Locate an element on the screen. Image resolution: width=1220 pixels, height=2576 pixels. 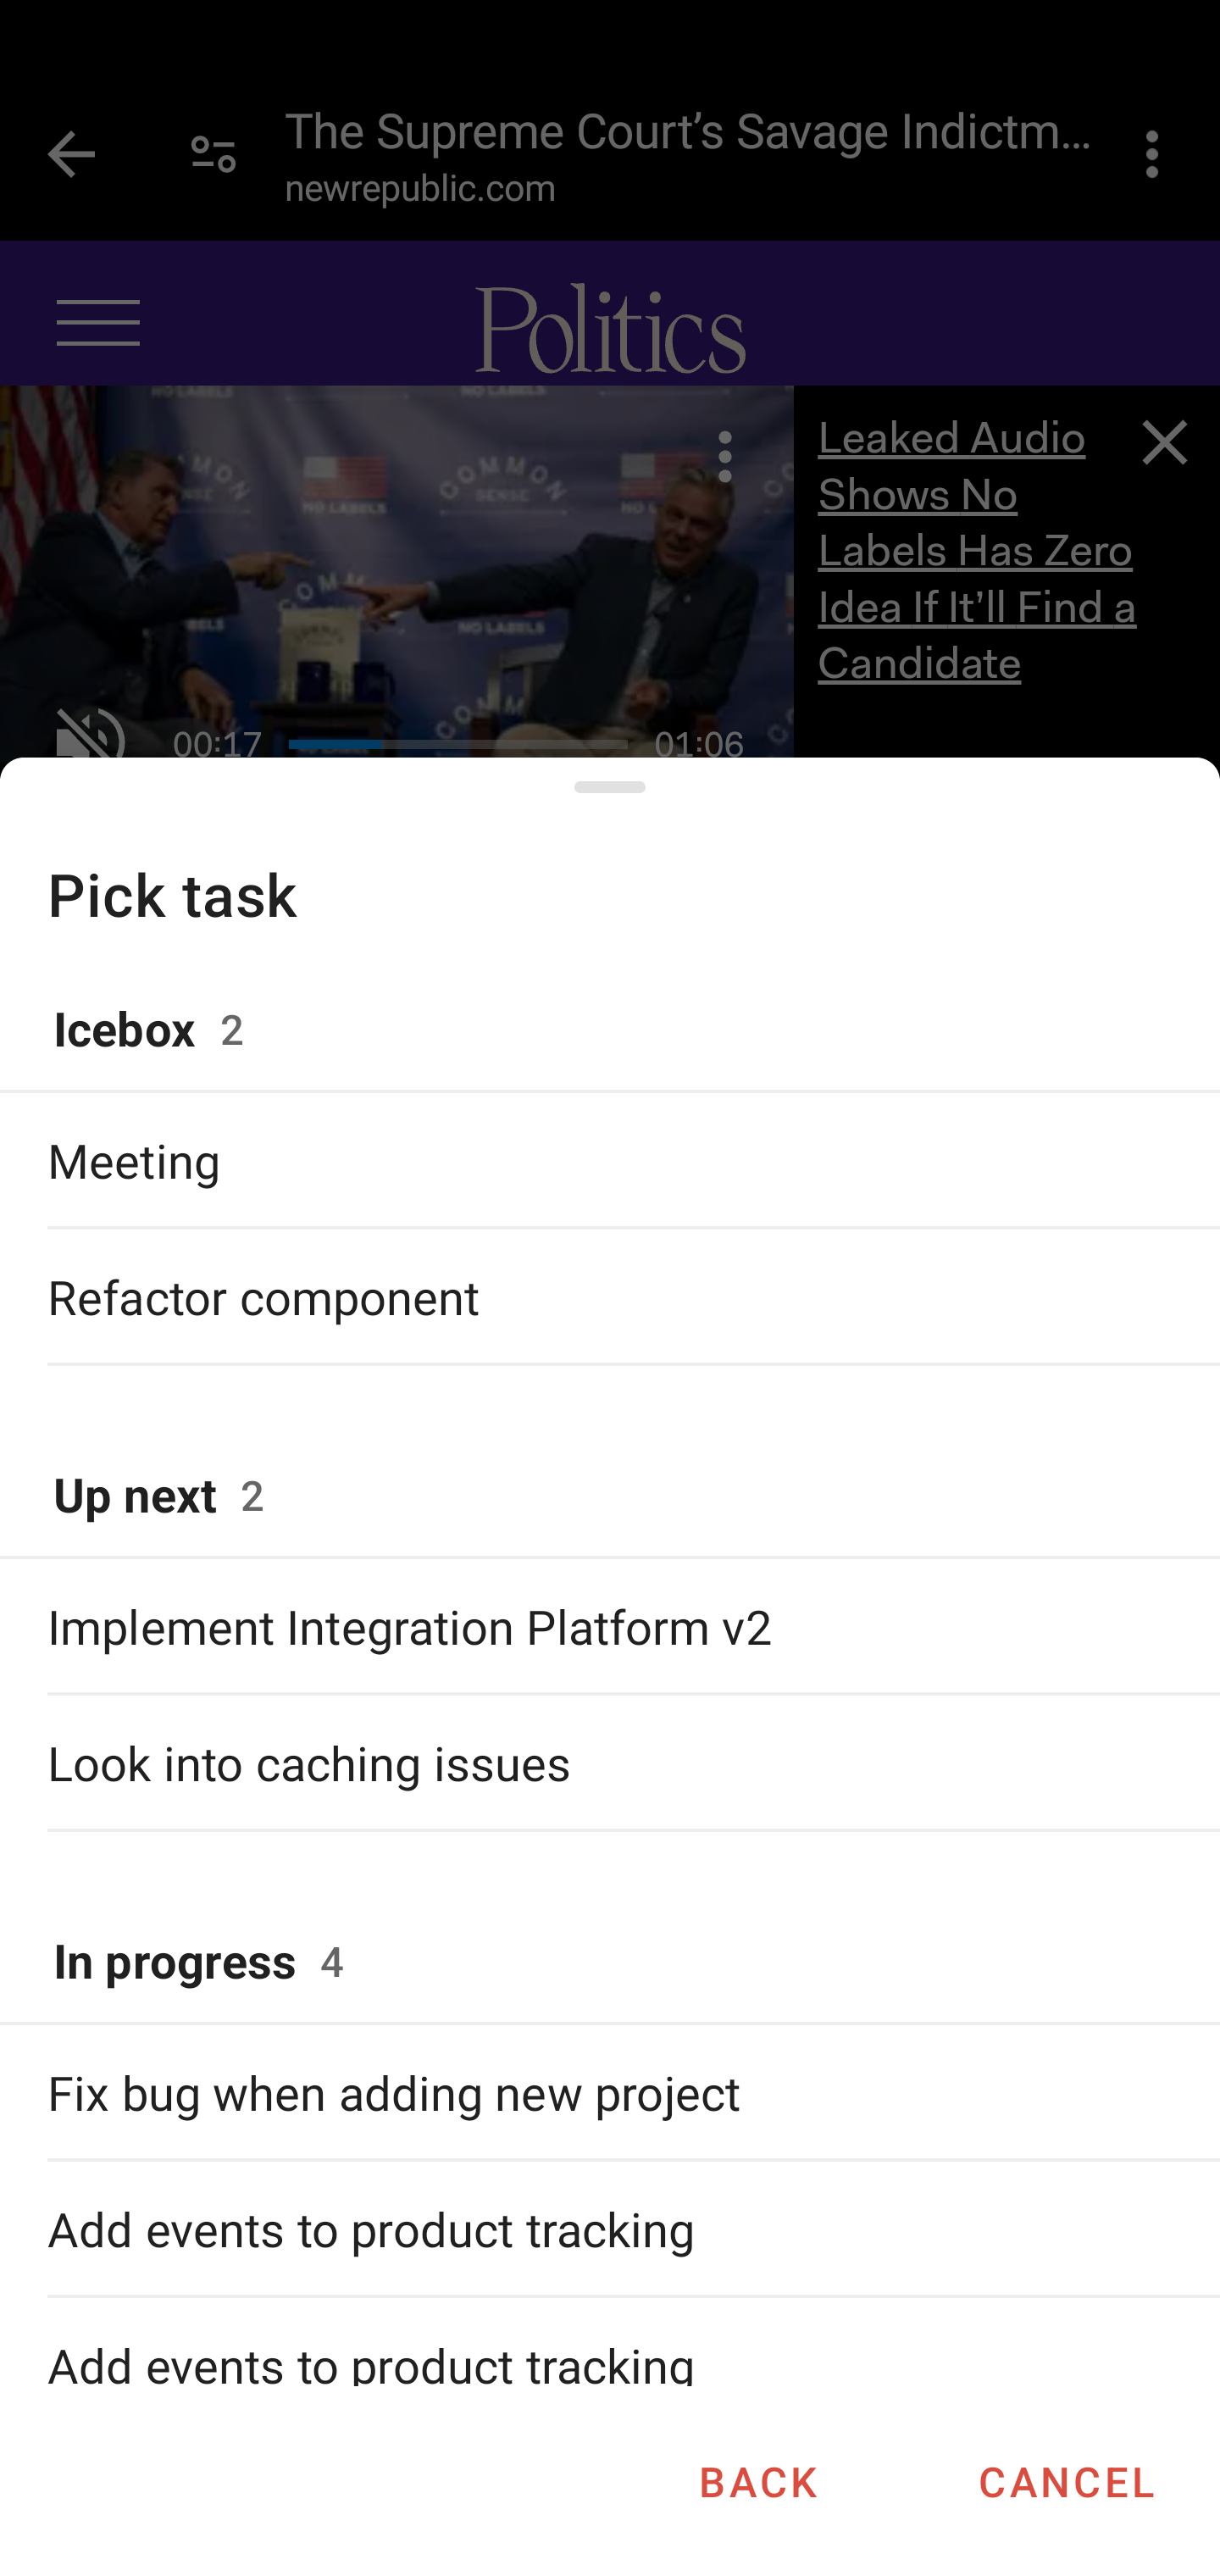
Meeting is located at coordinates (610, 1159).